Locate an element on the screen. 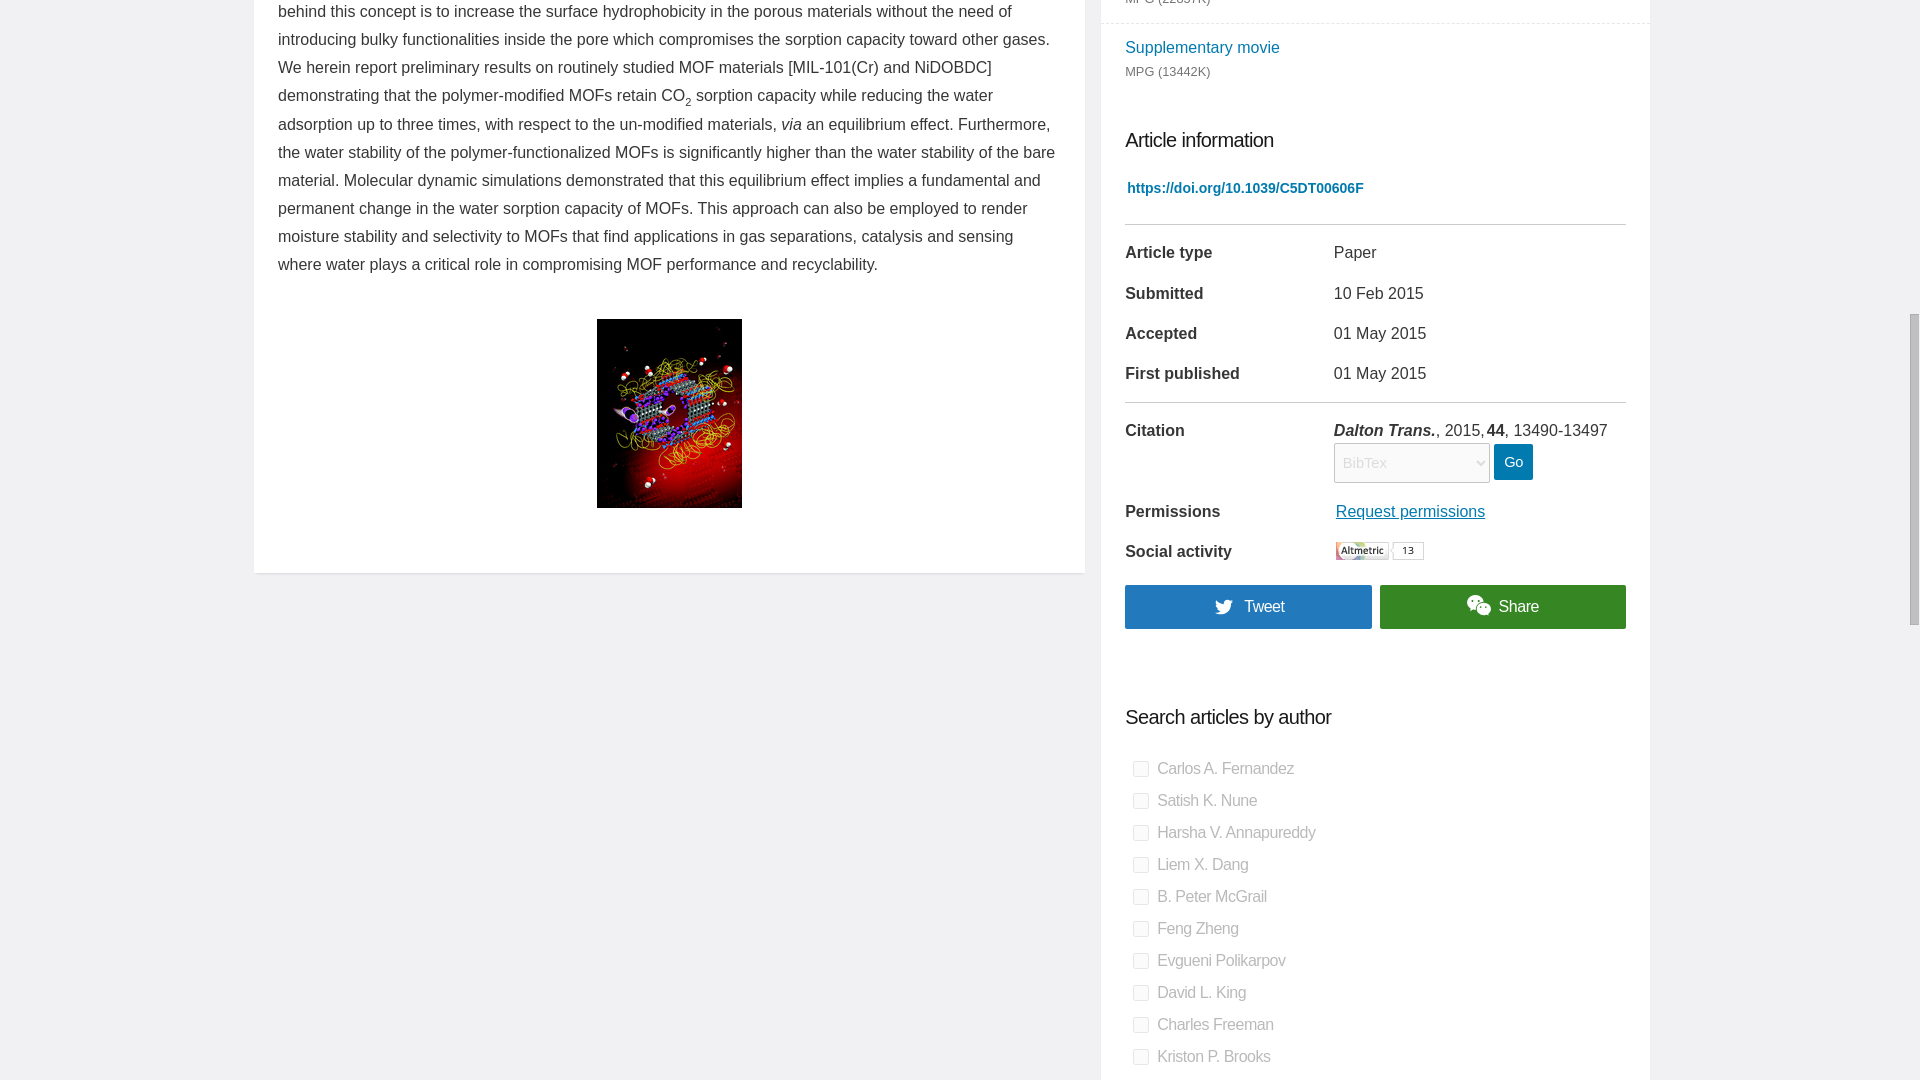 This screenshot has height=1080, width=1920. on is located at coordinates (1140, 896).